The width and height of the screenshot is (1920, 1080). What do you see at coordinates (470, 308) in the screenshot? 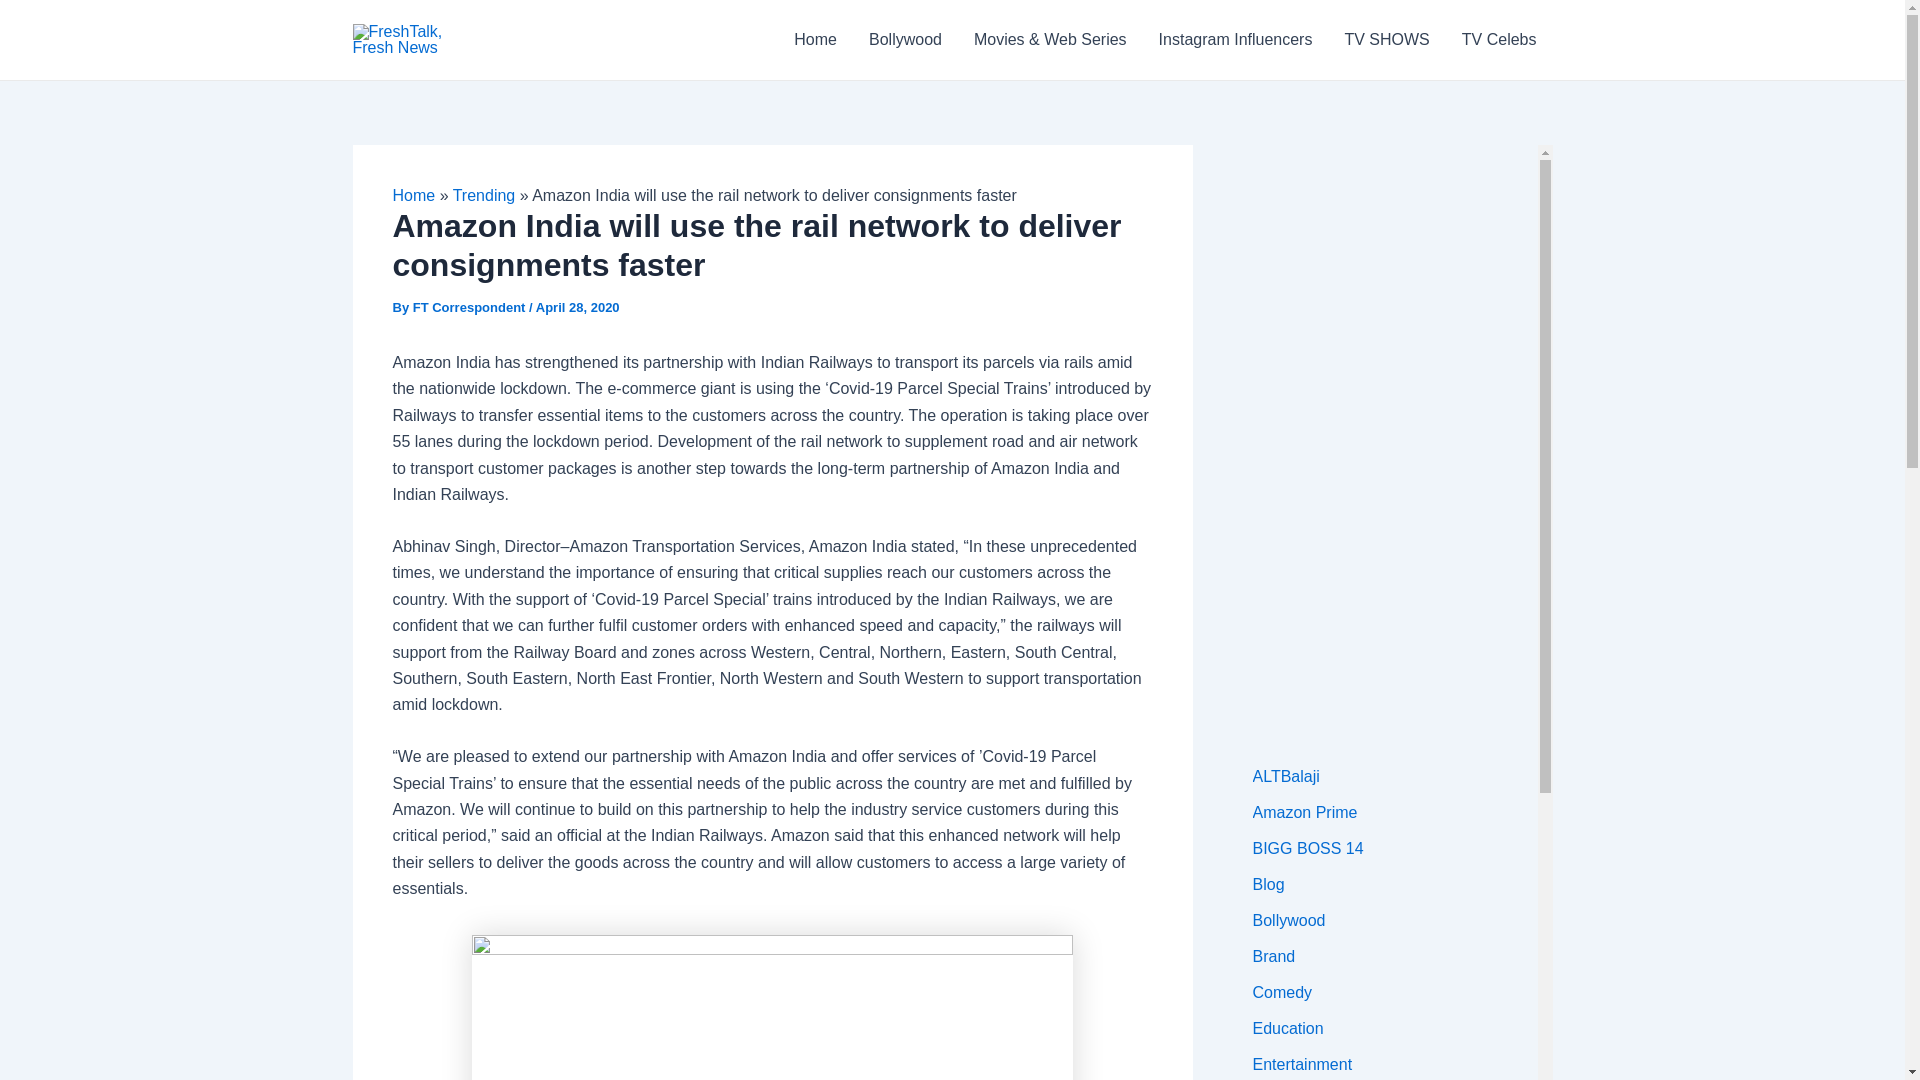
I see `View all posts by FT Correspondent` at bounding box center [470, 308].